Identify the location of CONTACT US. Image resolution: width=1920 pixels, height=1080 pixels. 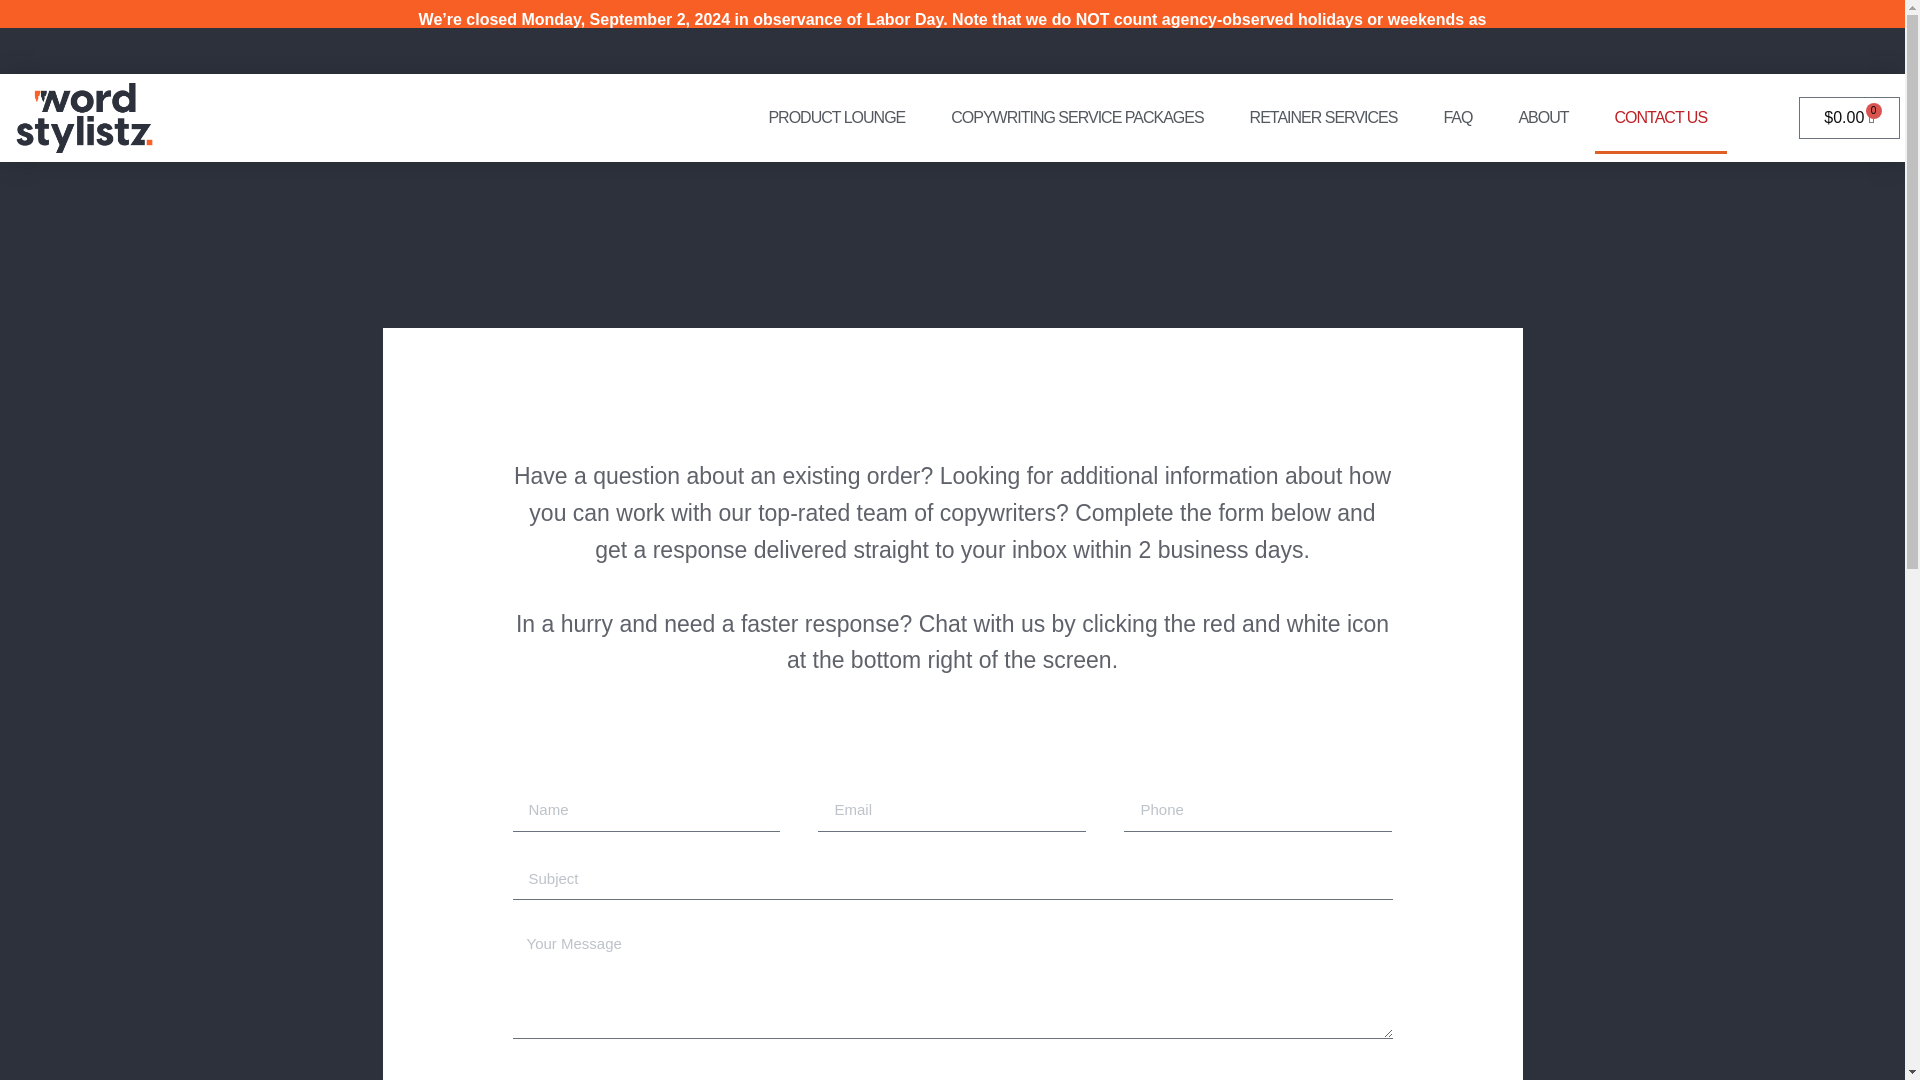
(1662, 118).